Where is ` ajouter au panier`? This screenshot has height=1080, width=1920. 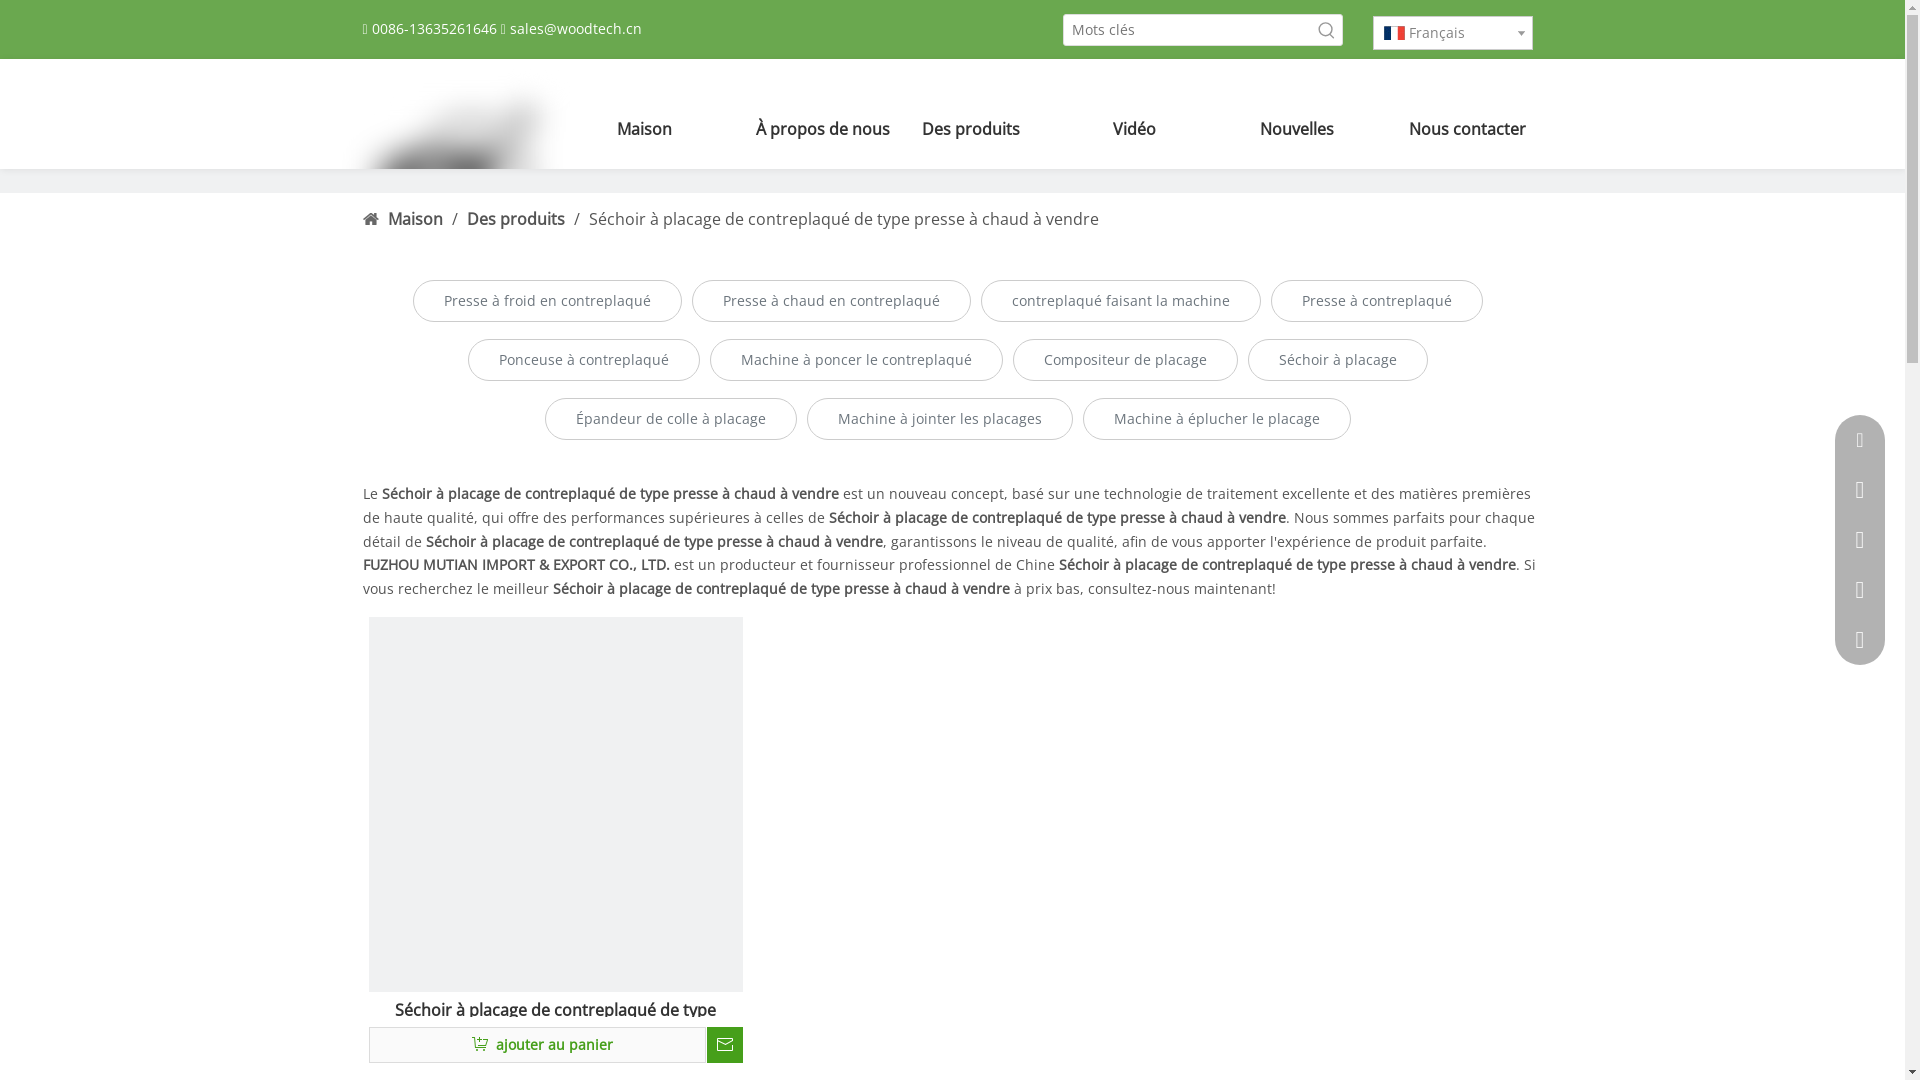  ajouter au panier is located at coordinates (537, 1045).